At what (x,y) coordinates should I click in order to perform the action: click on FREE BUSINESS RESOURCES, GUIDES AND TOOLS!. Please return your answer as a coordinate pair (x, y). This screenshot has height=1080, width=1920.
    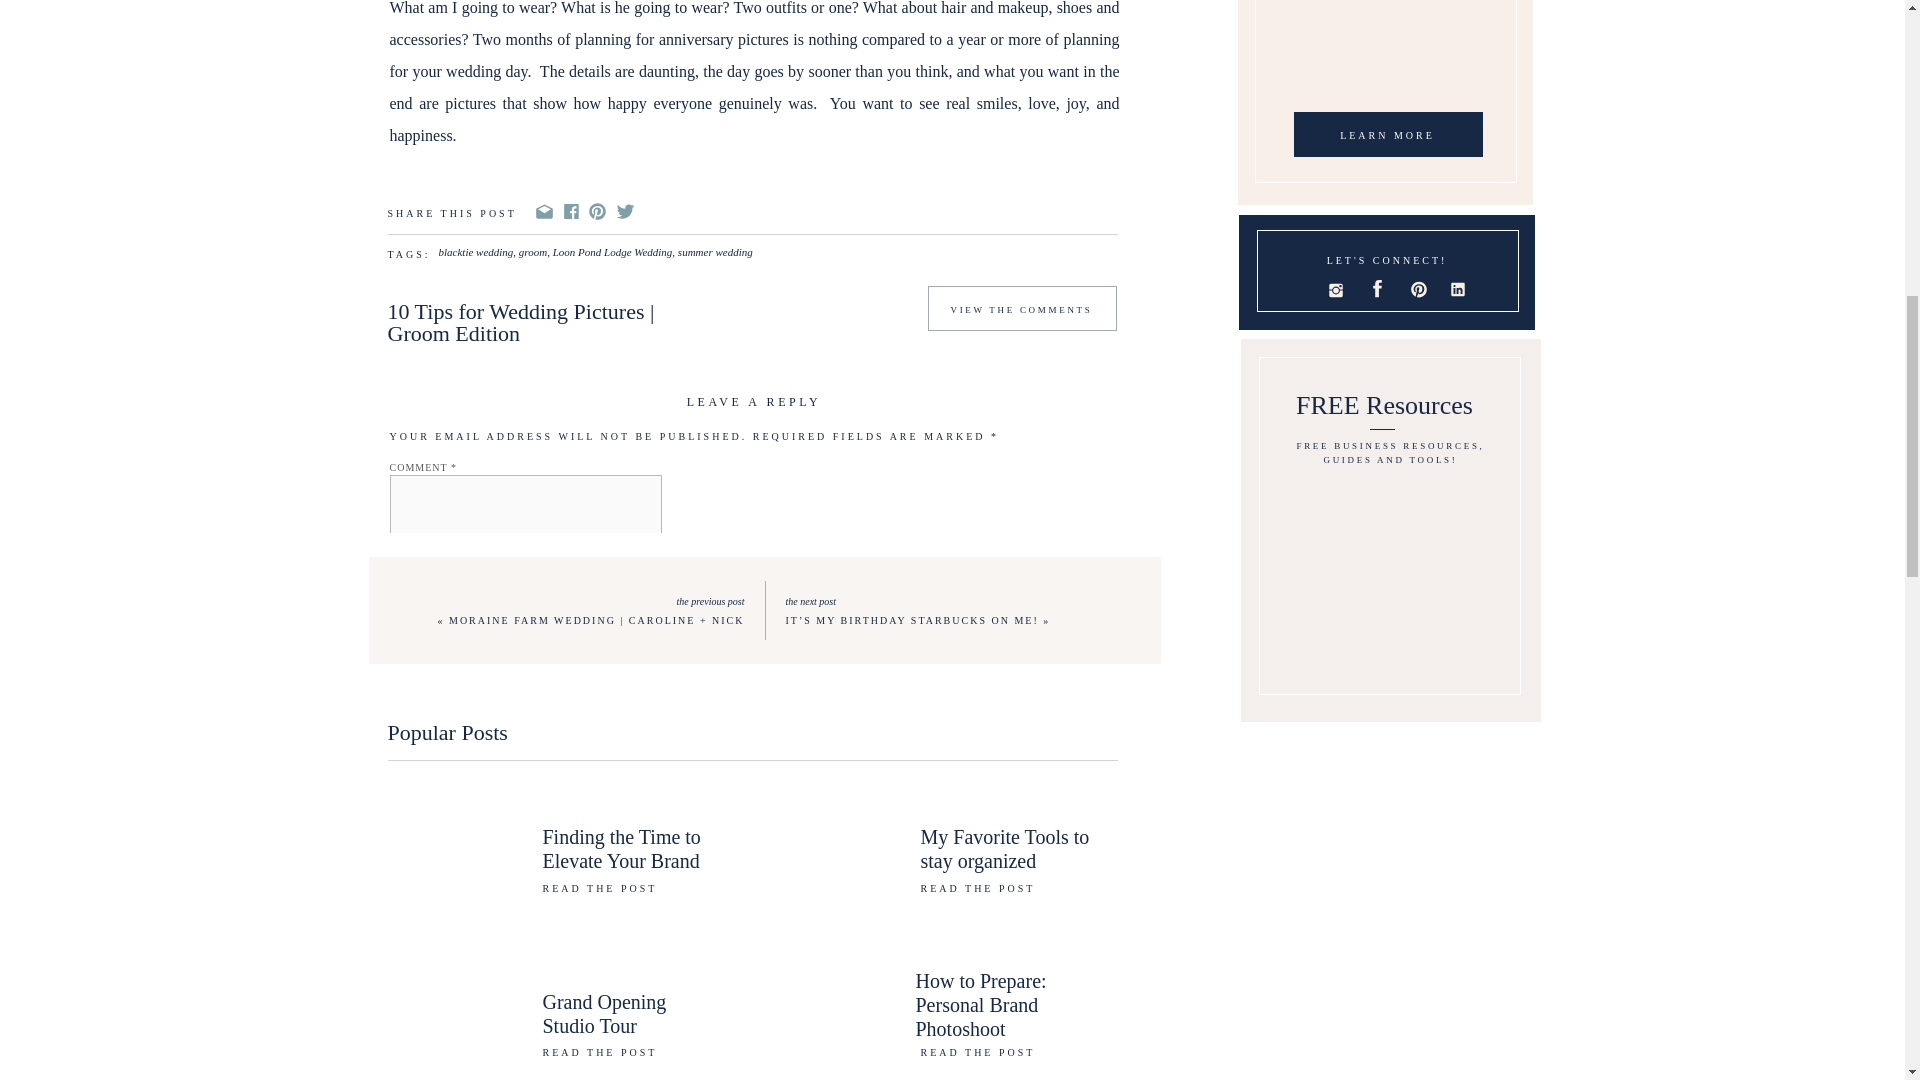
    Looking at the image, I should click on (1390, 458).